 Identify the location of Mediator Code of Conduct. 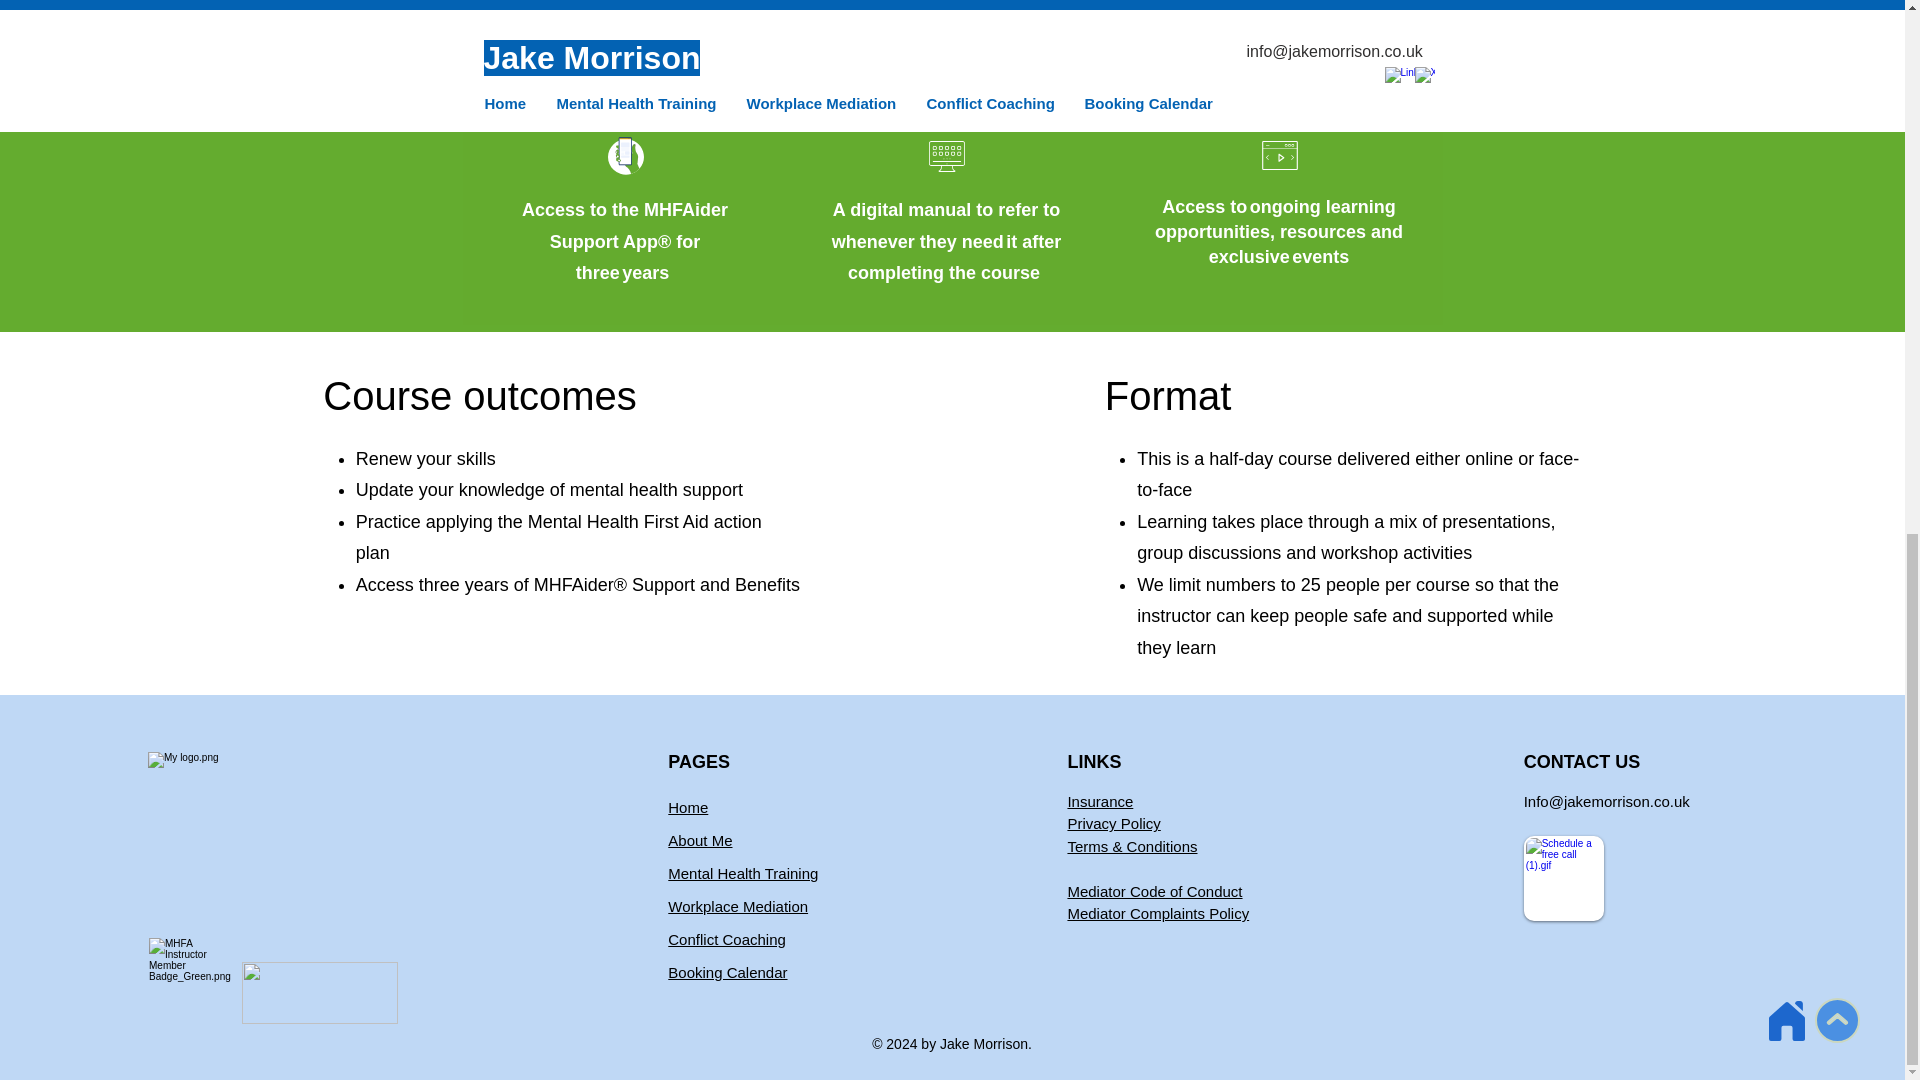
(1154, 891).